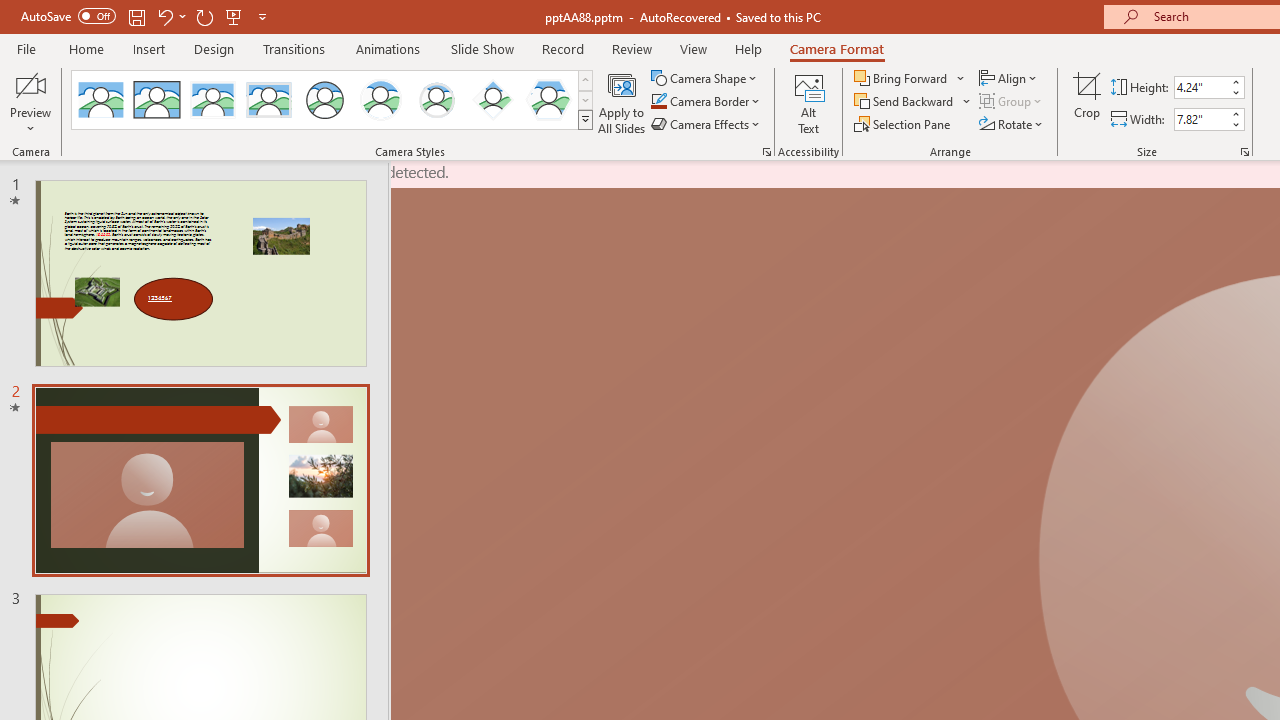 The image size is (1280, 720). Describe the element at coordinates (381, 100) in the screenshot. I see `Center Shadow Circle` at that location.